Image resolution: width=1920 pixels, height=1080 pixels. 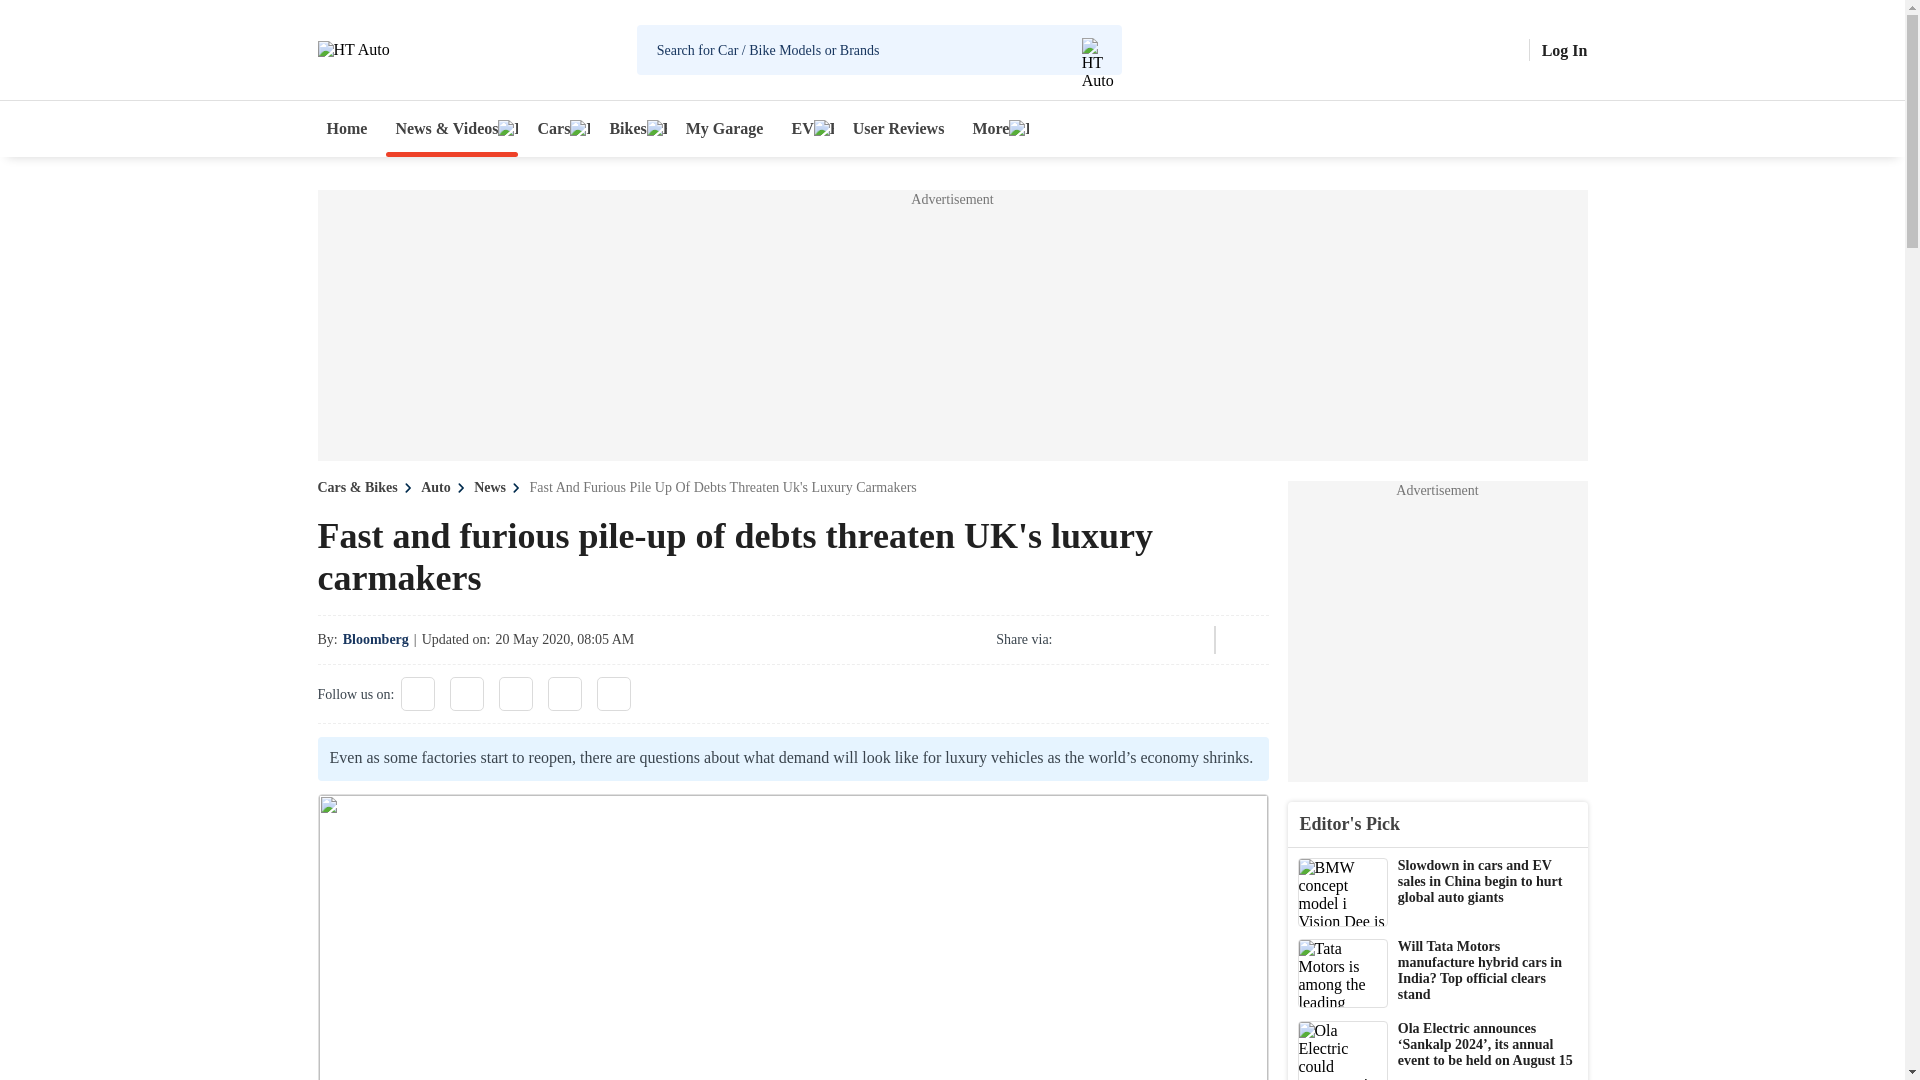 I want to click on My Garage, so click(x=725, y=128).